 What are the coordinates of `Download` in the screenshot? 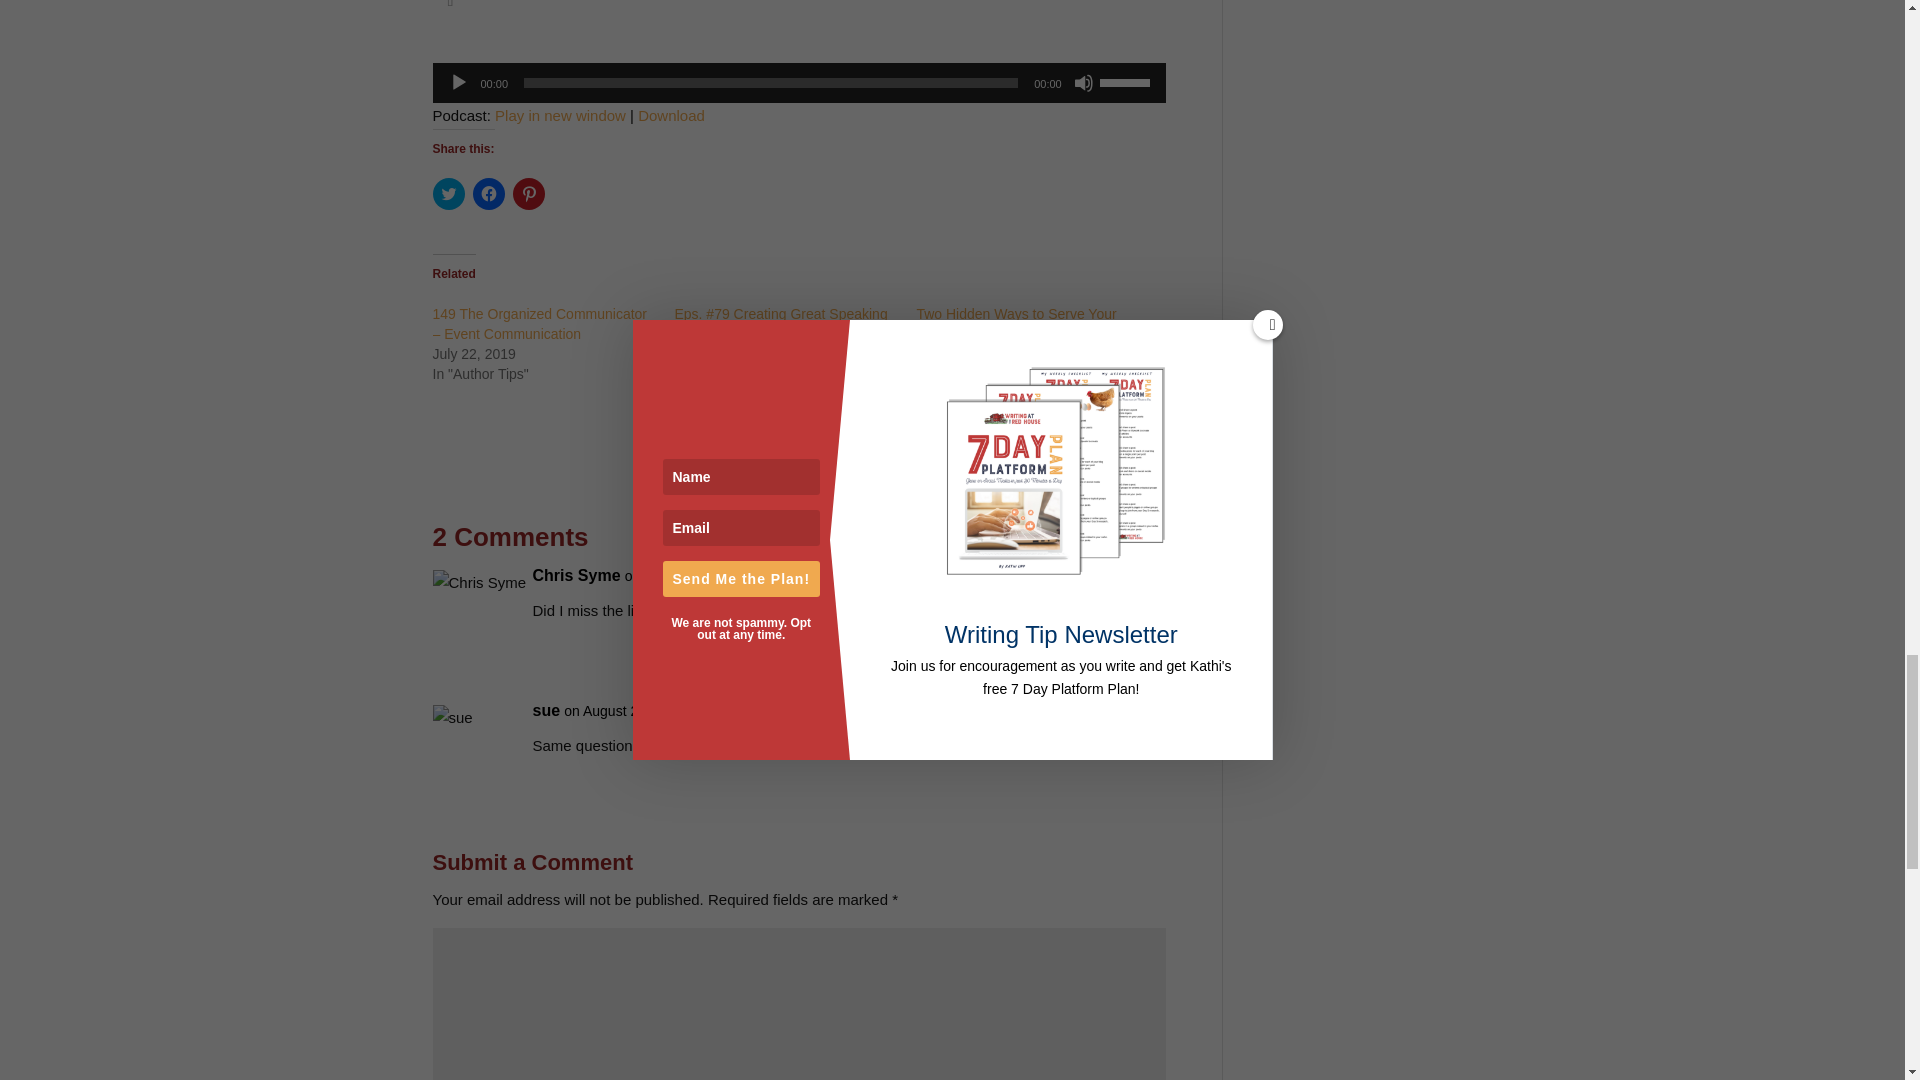 It's located at (670, 115).